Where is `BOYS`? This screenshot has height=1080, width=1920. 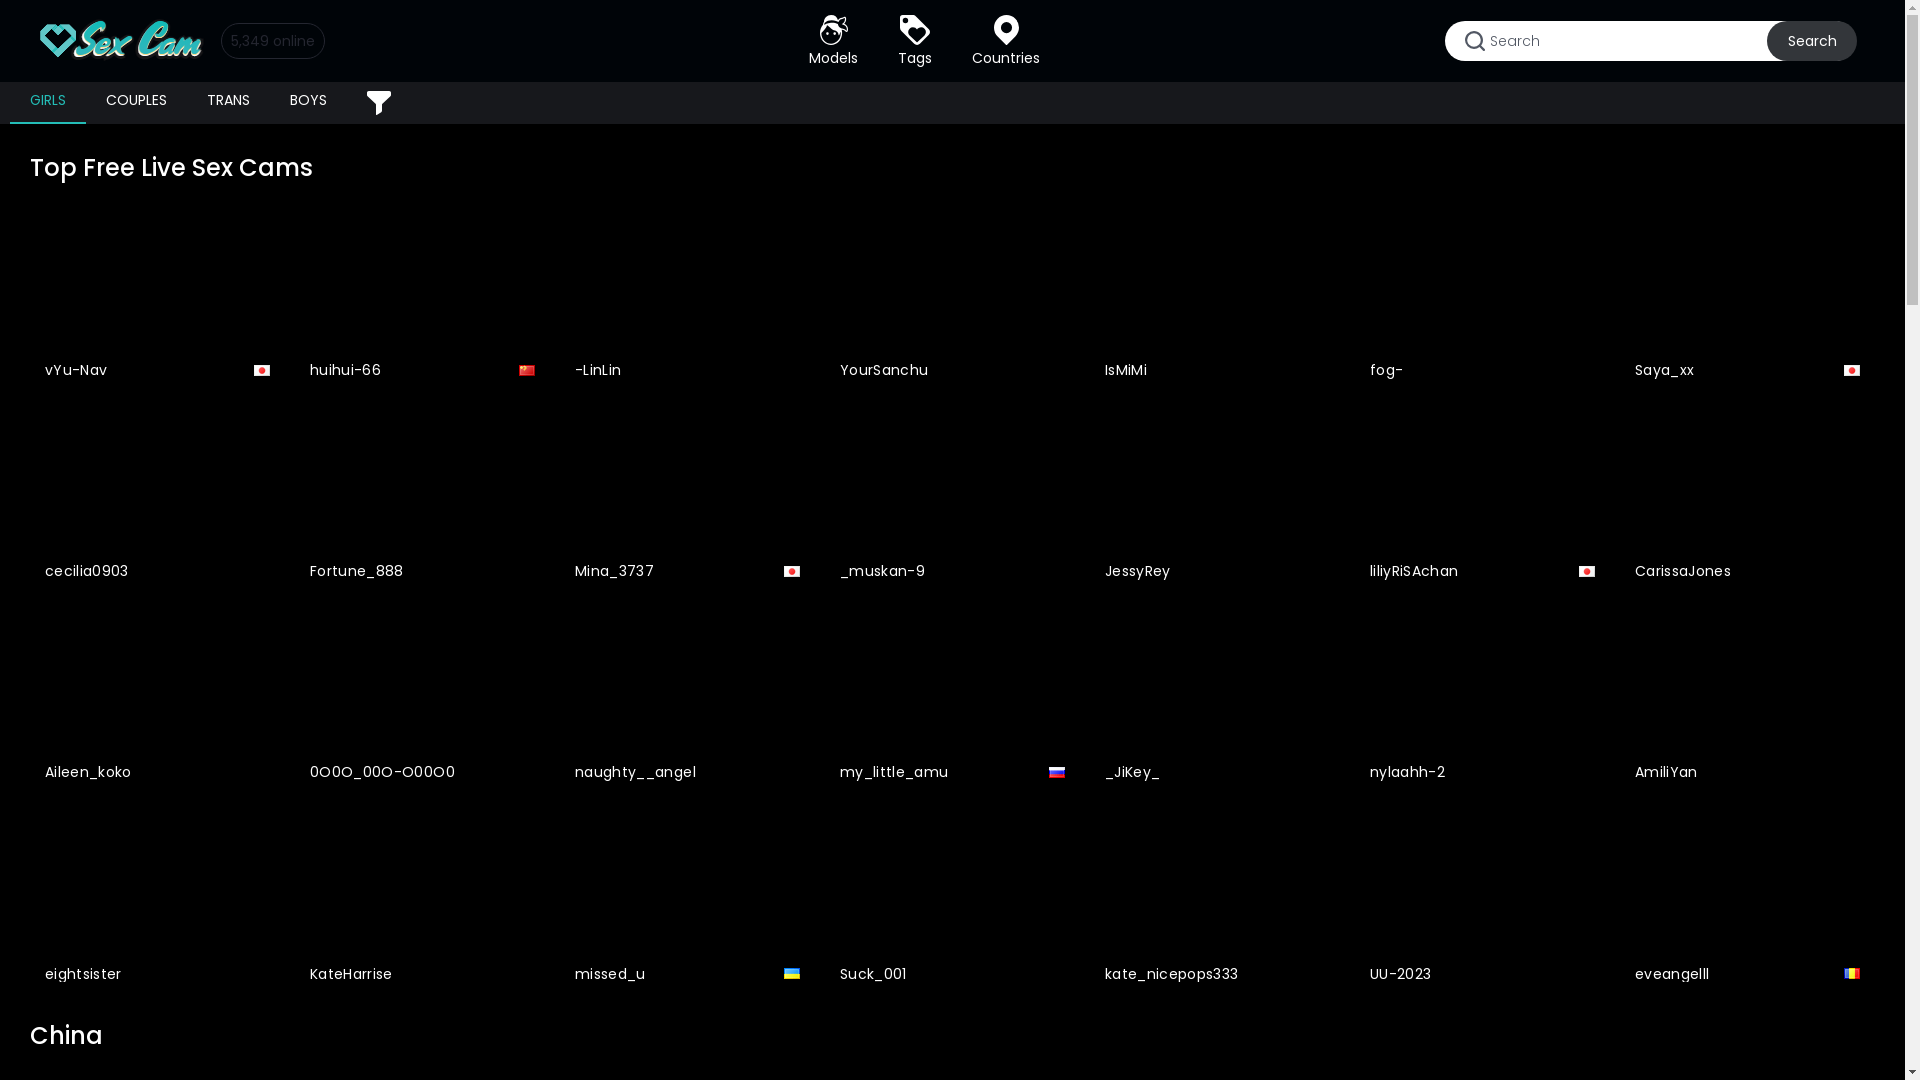
BOYS is located at coordinates (308, 103).